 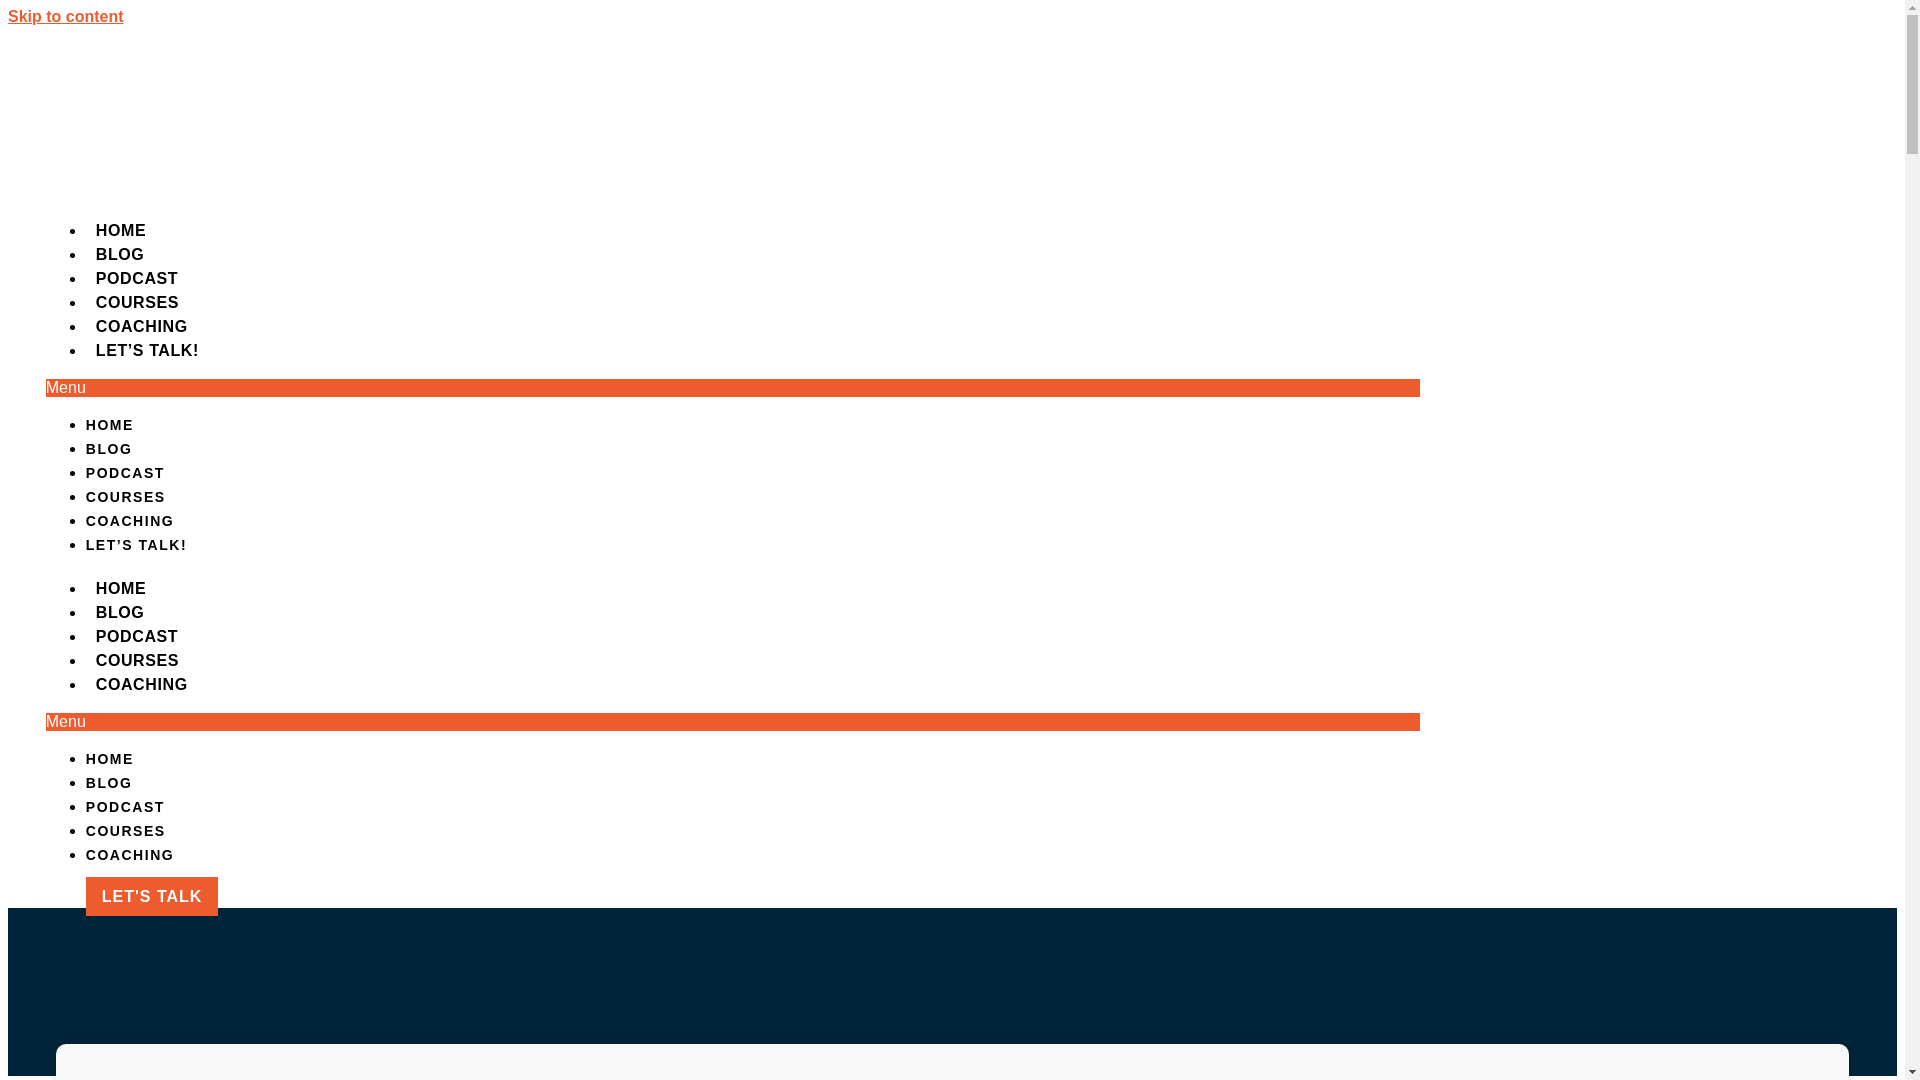 What do you see at coordinates (196, 482) in the screenshot?
I see `Celebrating 10 Years of Brojo!` at bounding box center [196, 482].